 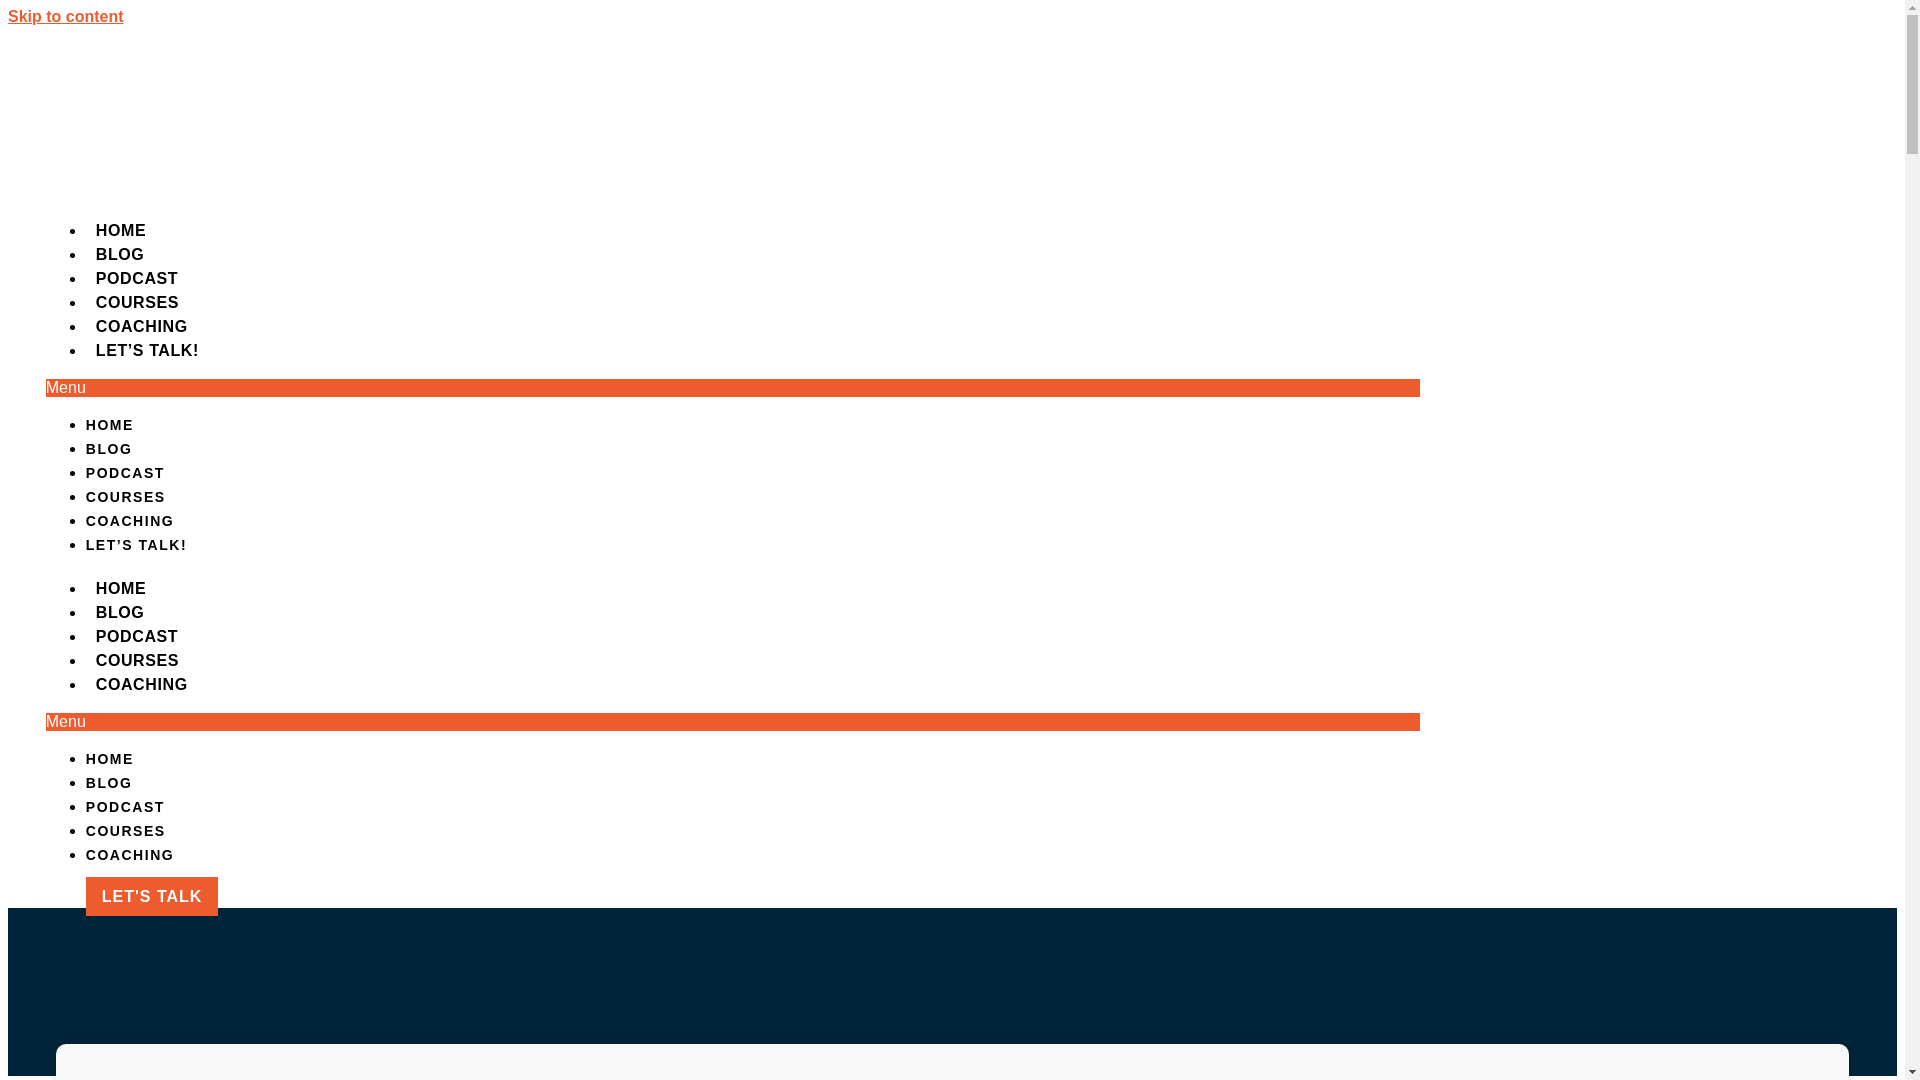 What do you see at coordinates (196, 482) in the screenshot?
I see `Celebrating 10 Years of Brojo!` at bounding box center [196, 482].